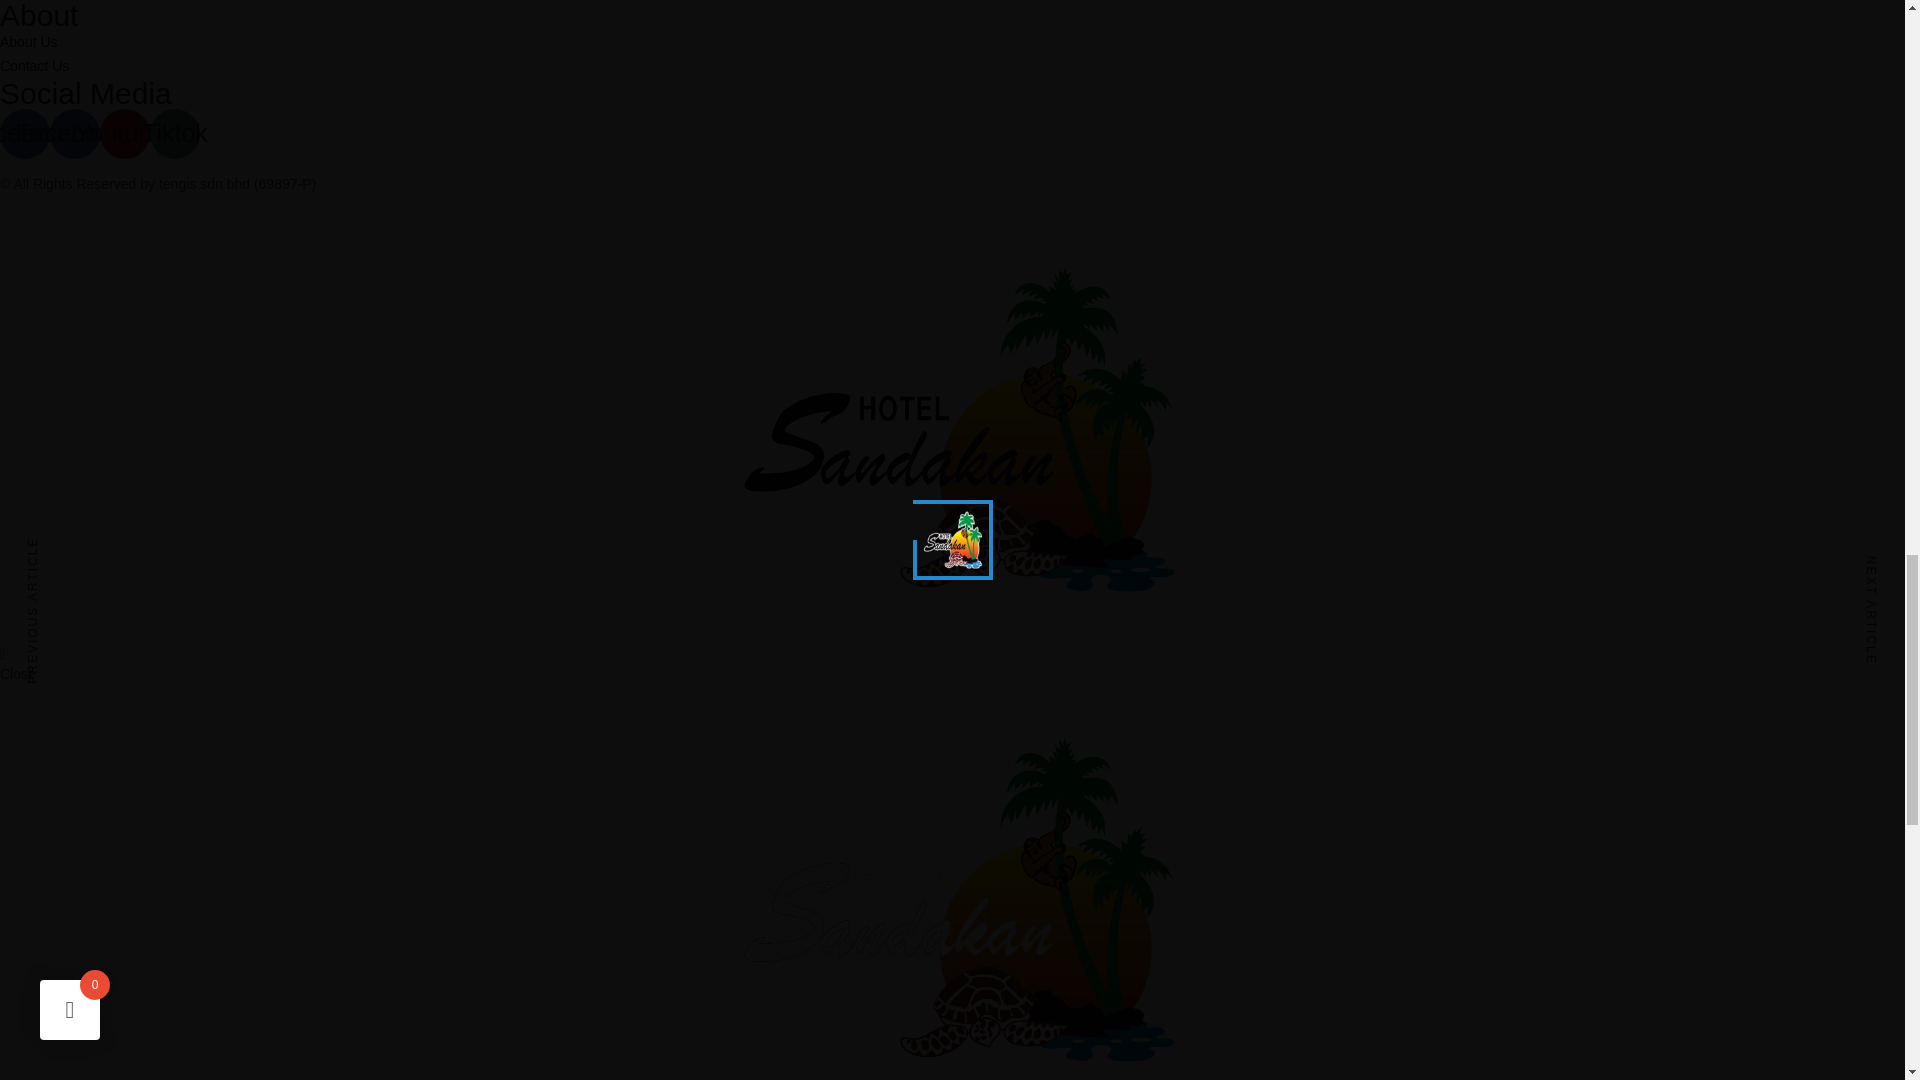  Describe the element at coordinates (74, 134) in the screenshot. I see `Facebook` at that location.